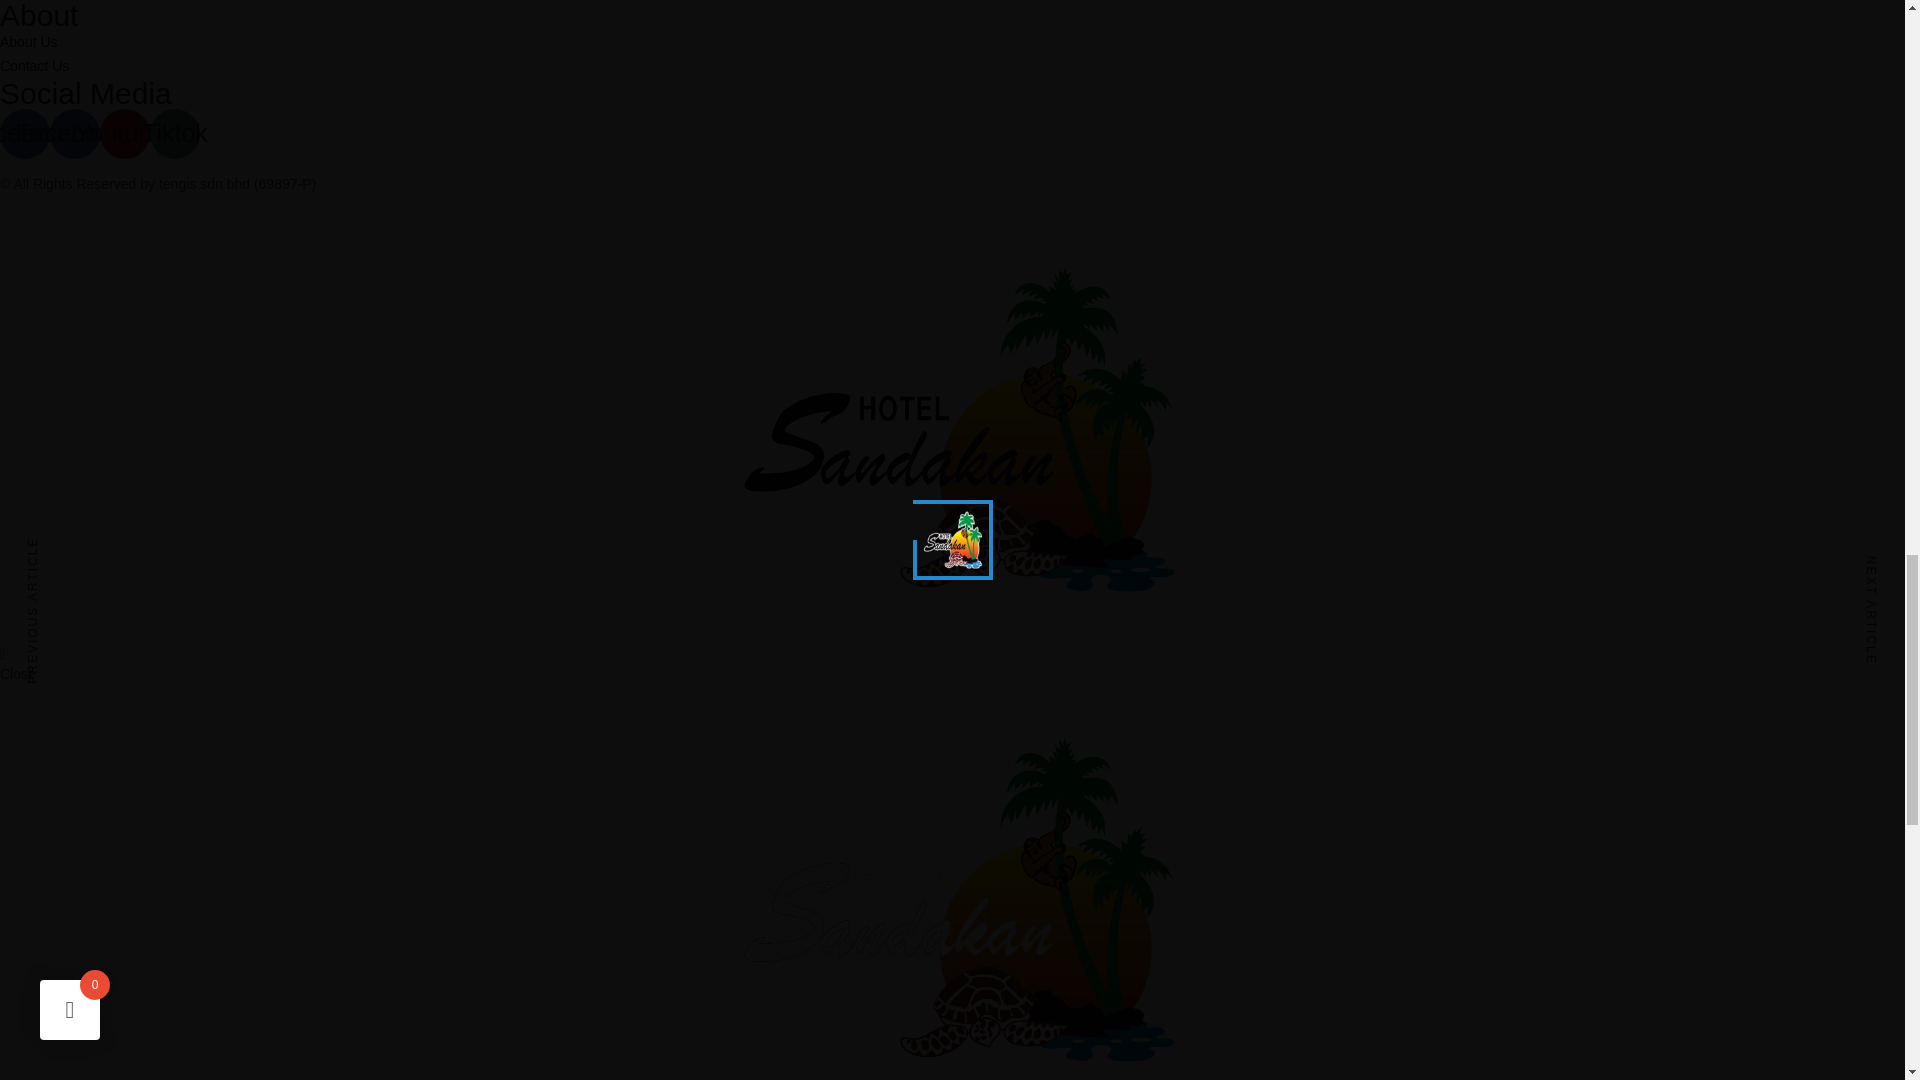  Describe the element at coordinates (74, 134) in the screenshot. I see `Facebook` at that location.